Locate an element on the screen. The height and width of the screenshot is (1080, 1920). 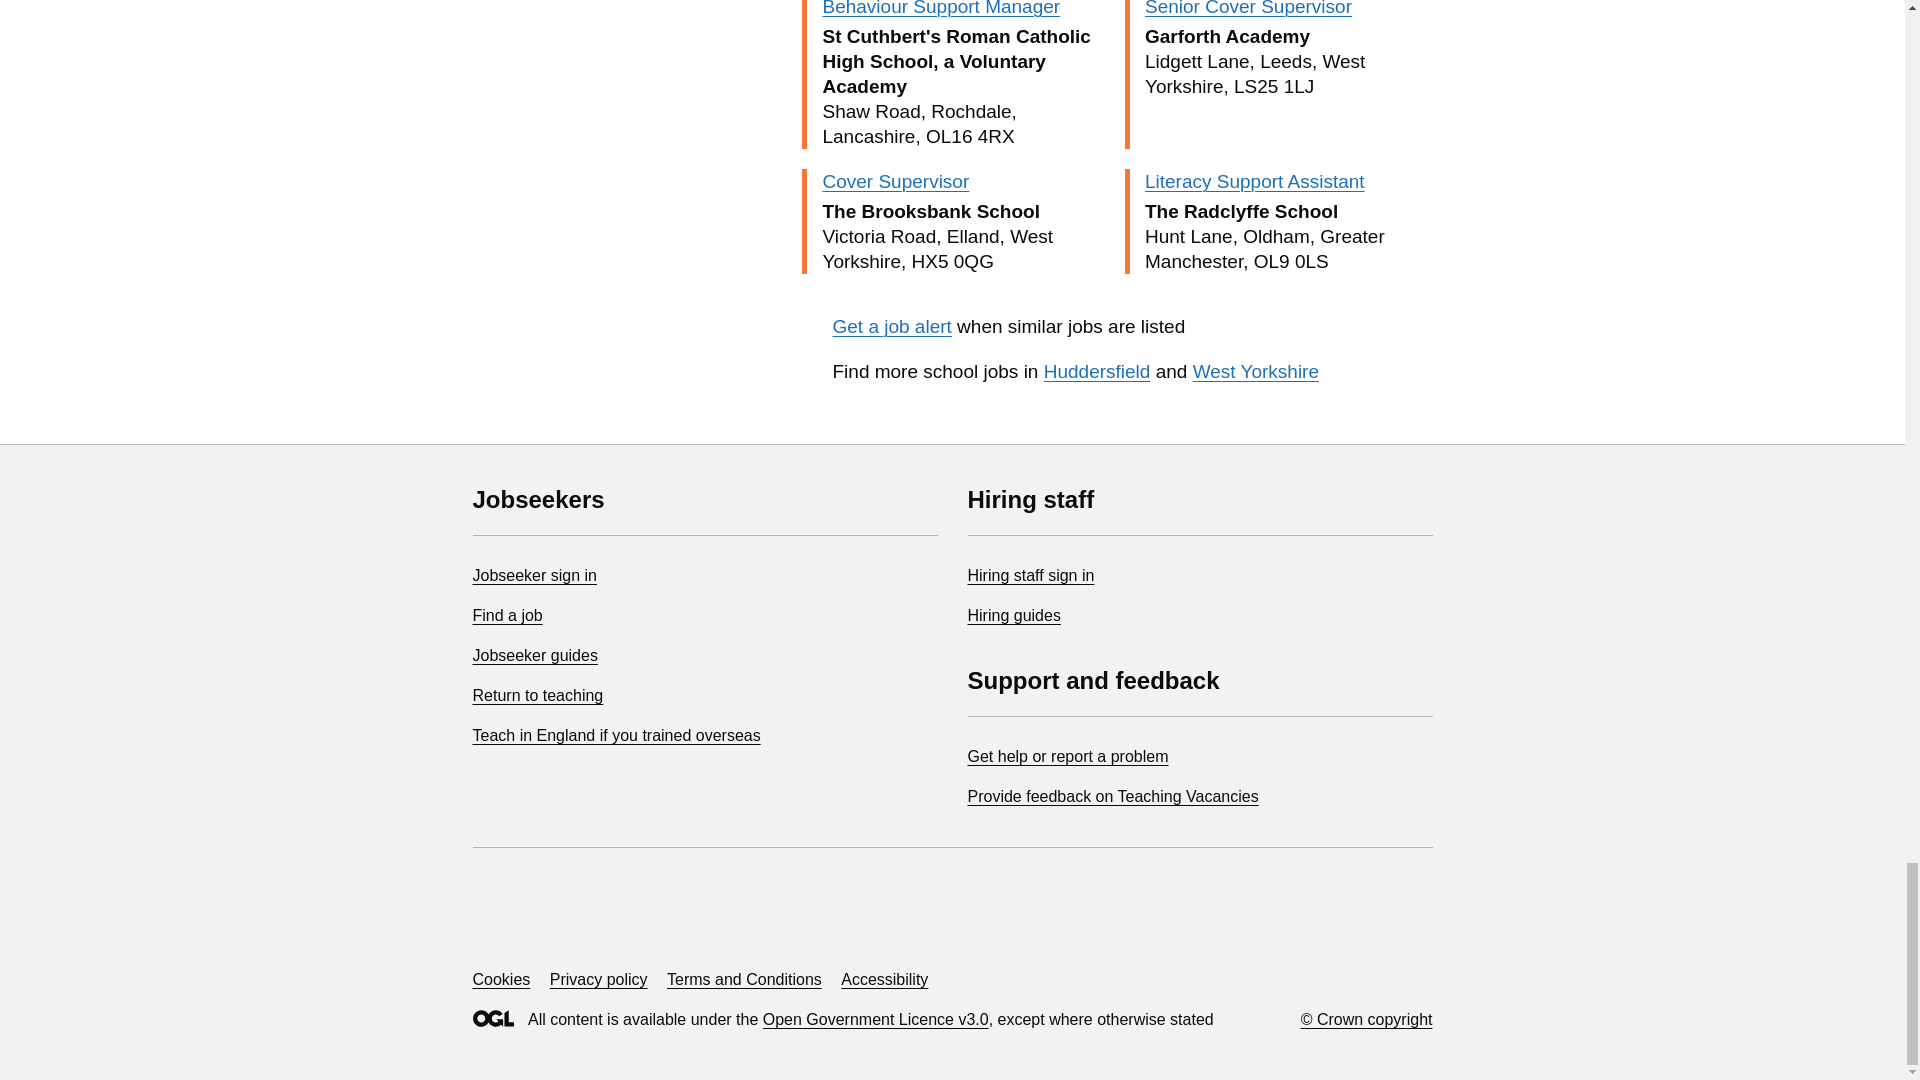
Jobseeker guides is located at coordinates (534, 655).